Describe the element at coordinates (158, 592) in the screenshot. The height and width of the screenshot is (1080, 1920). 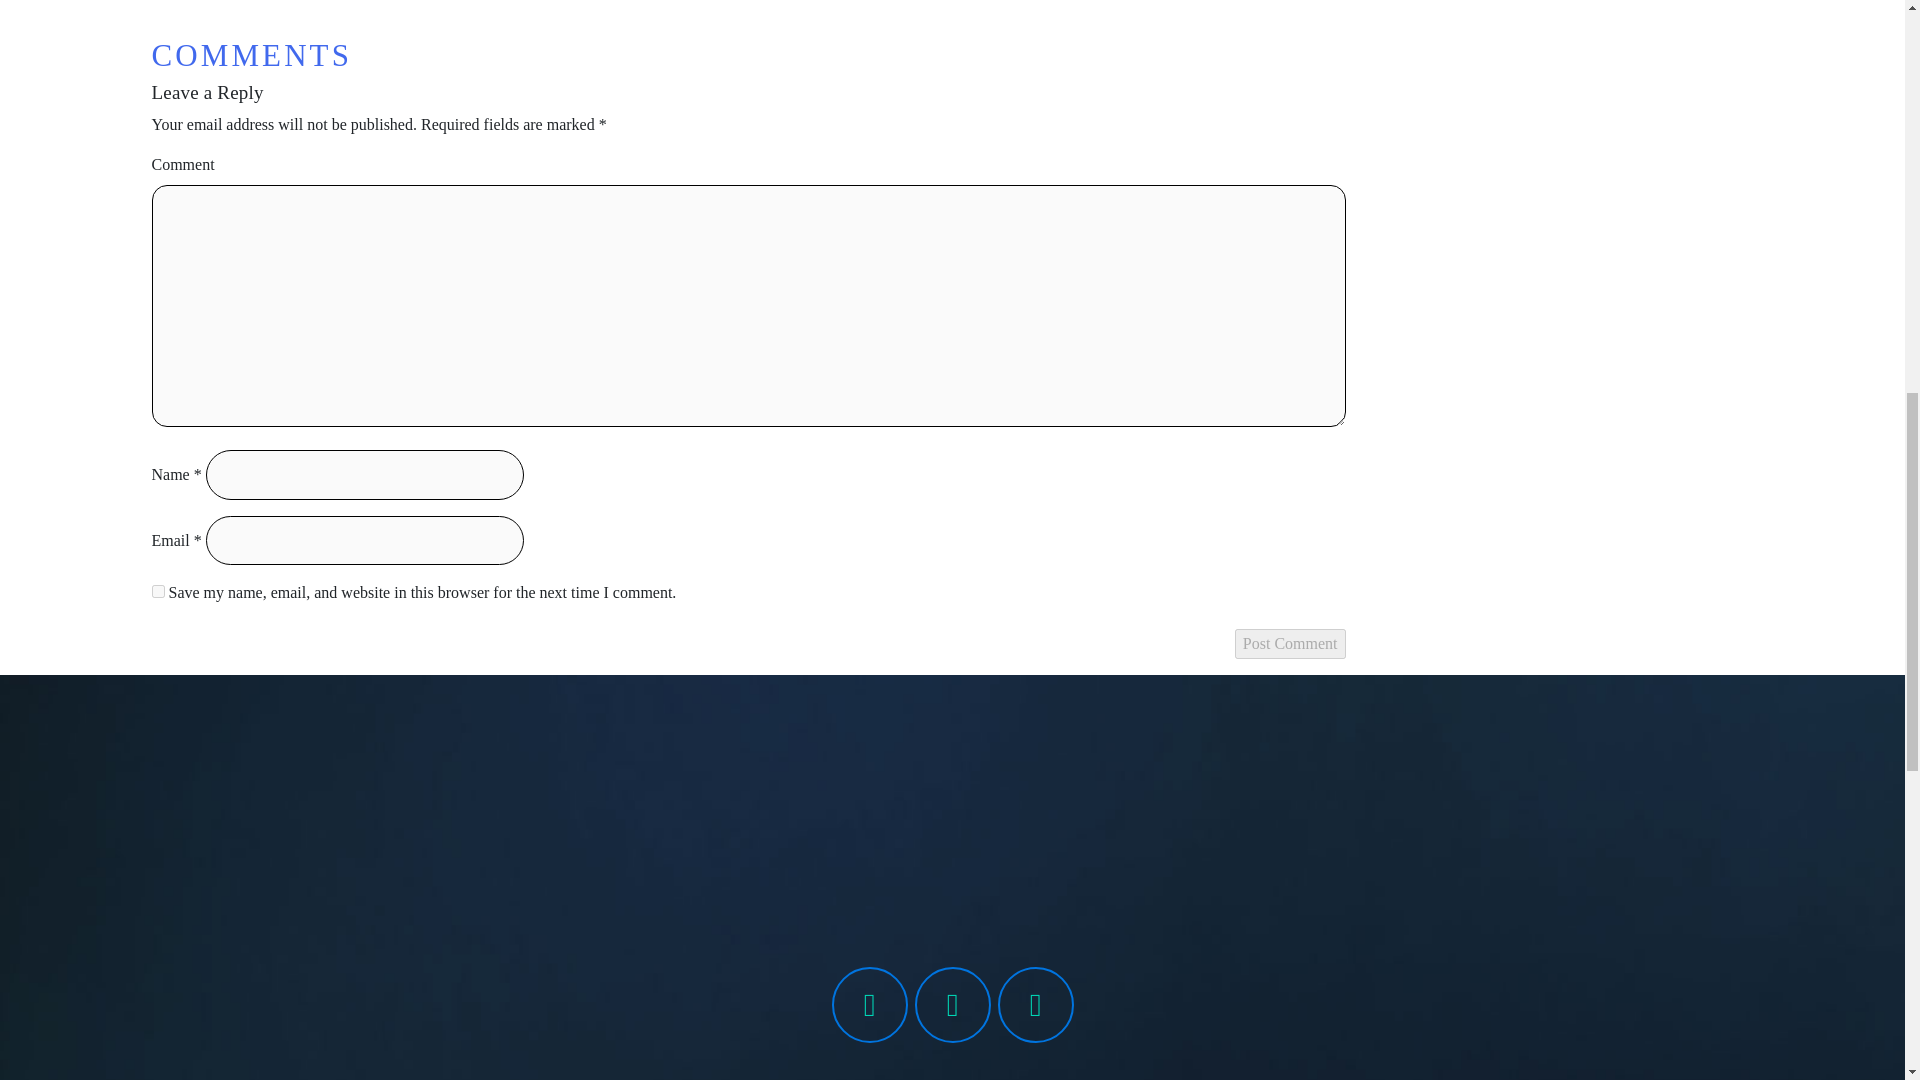
I see `yes` at that location.